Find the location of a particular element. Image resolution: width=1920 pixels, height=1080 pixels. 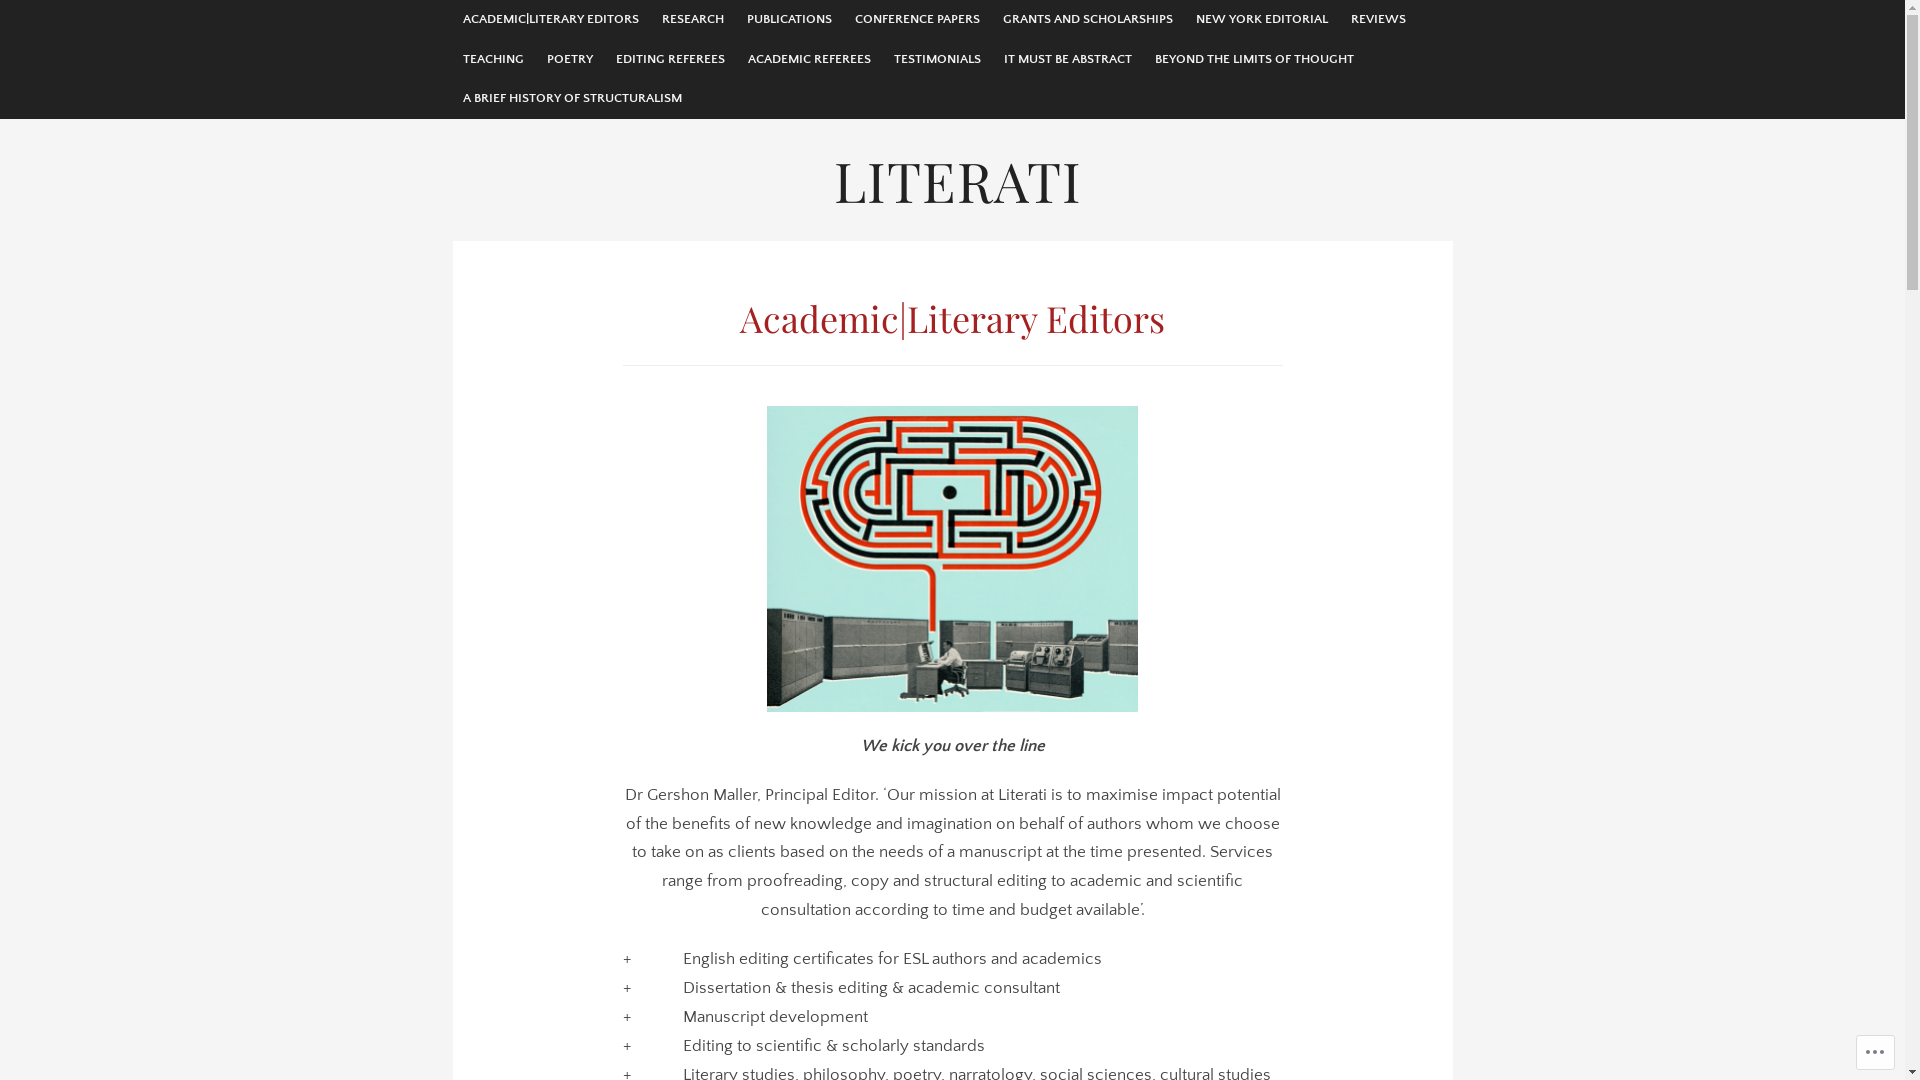

CONFERENCE PAPERS is located at coordinates (916, 20).